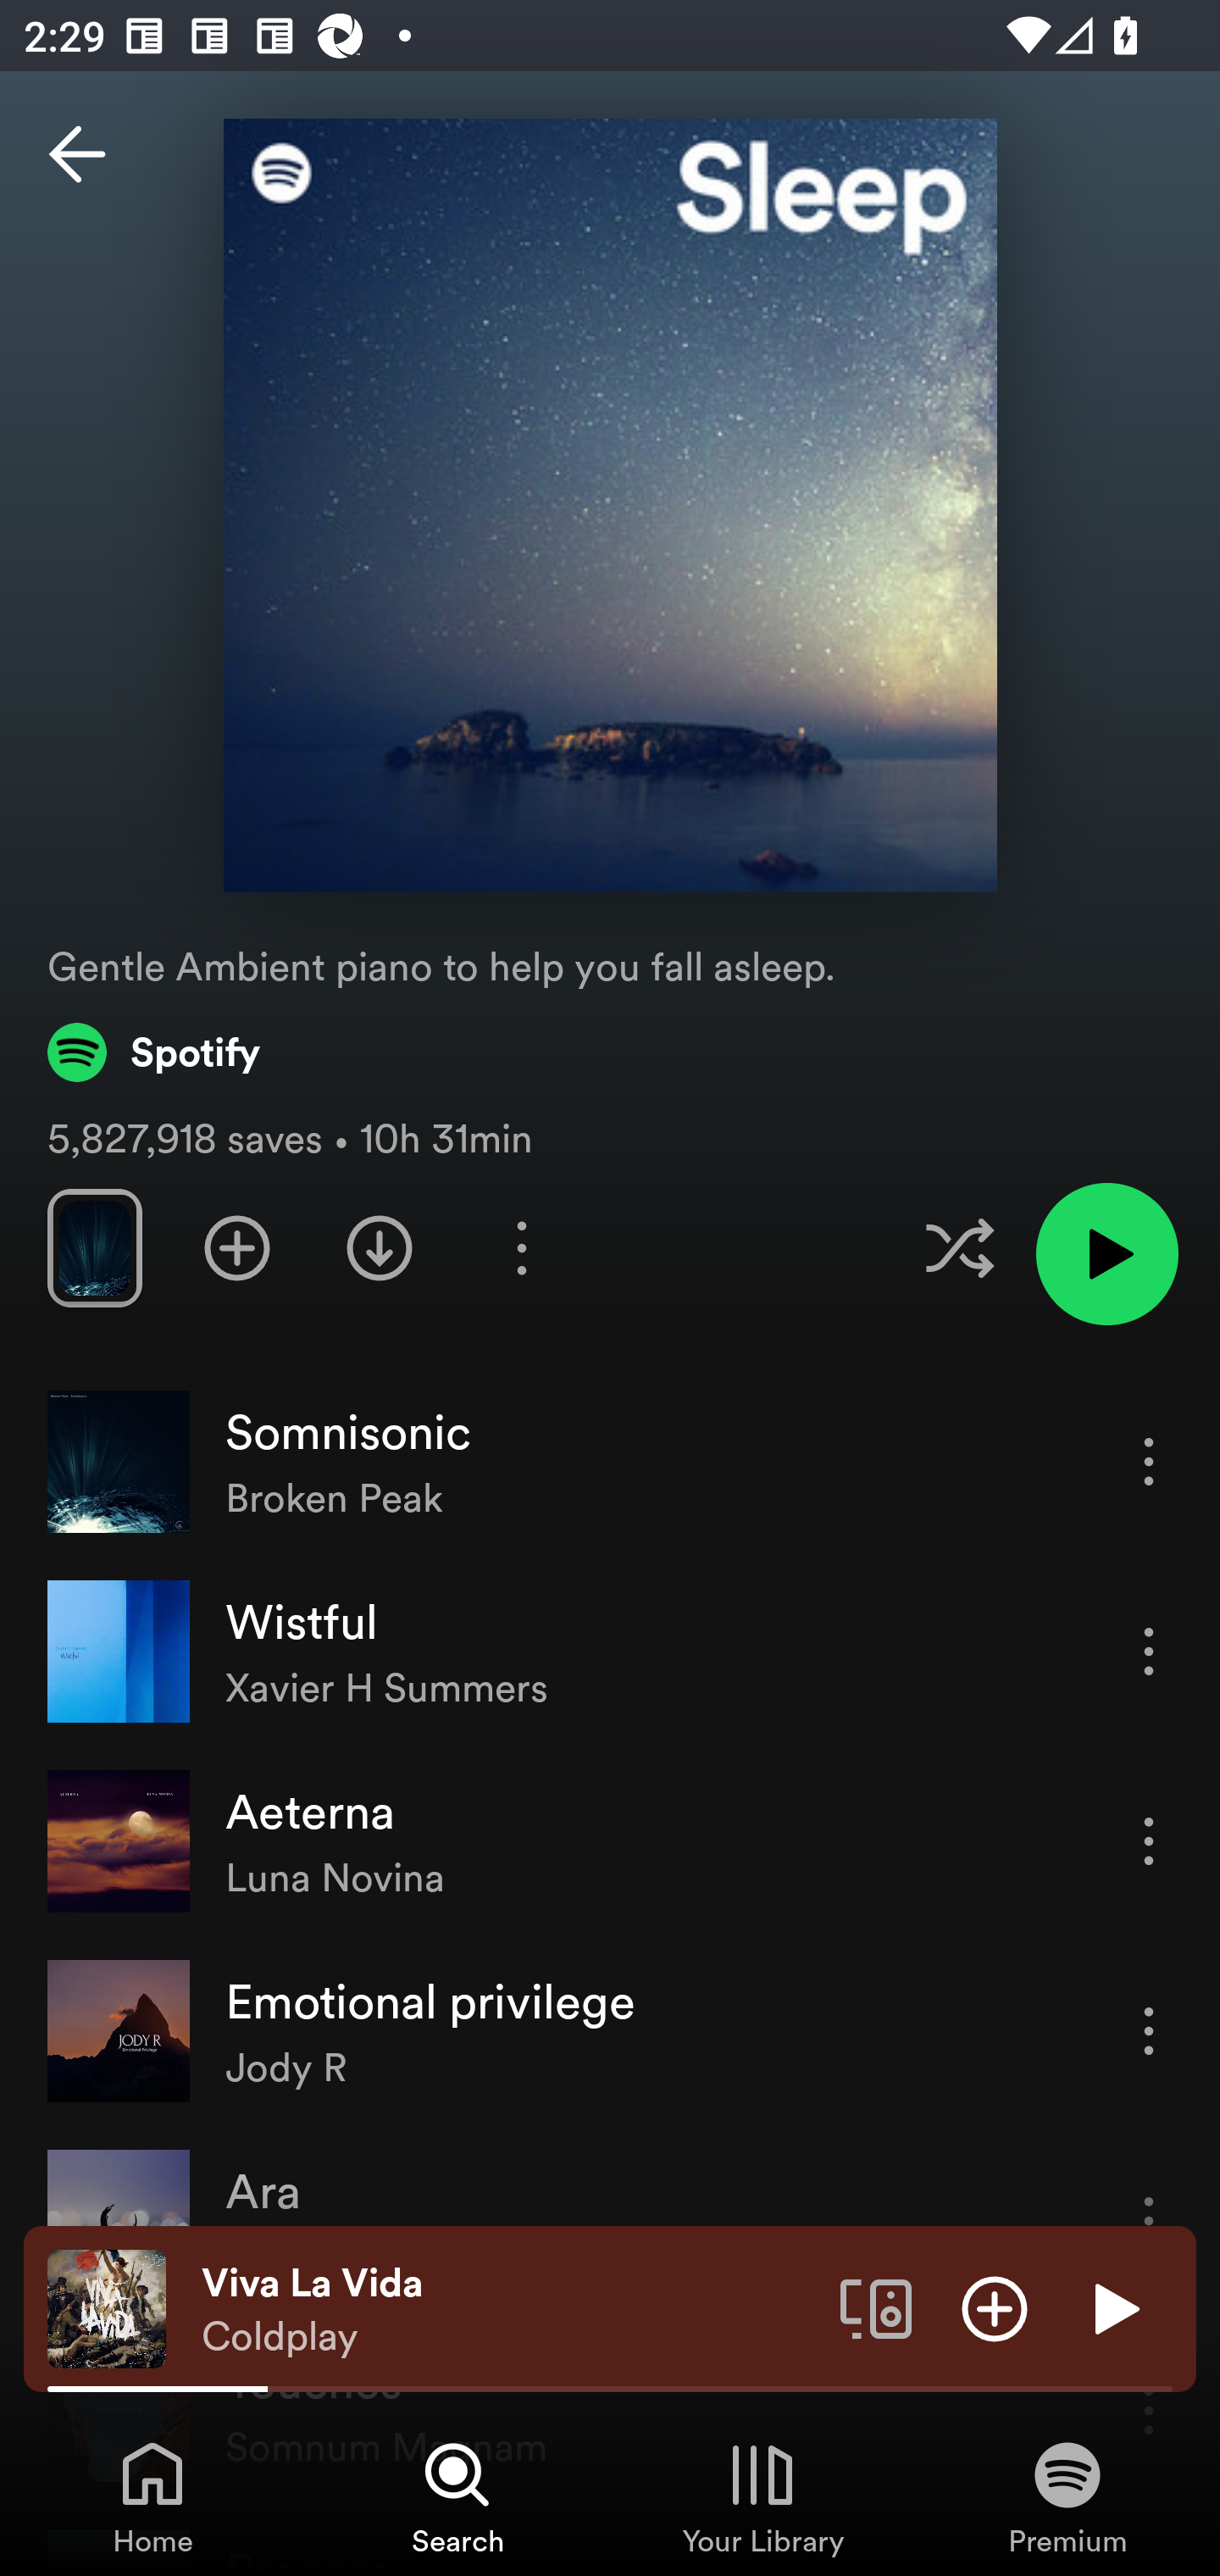  Describe the element at coordinates (152, 2496) in the screenshot. I see `Home, Tab 1 of 4 Home Home` at that location.